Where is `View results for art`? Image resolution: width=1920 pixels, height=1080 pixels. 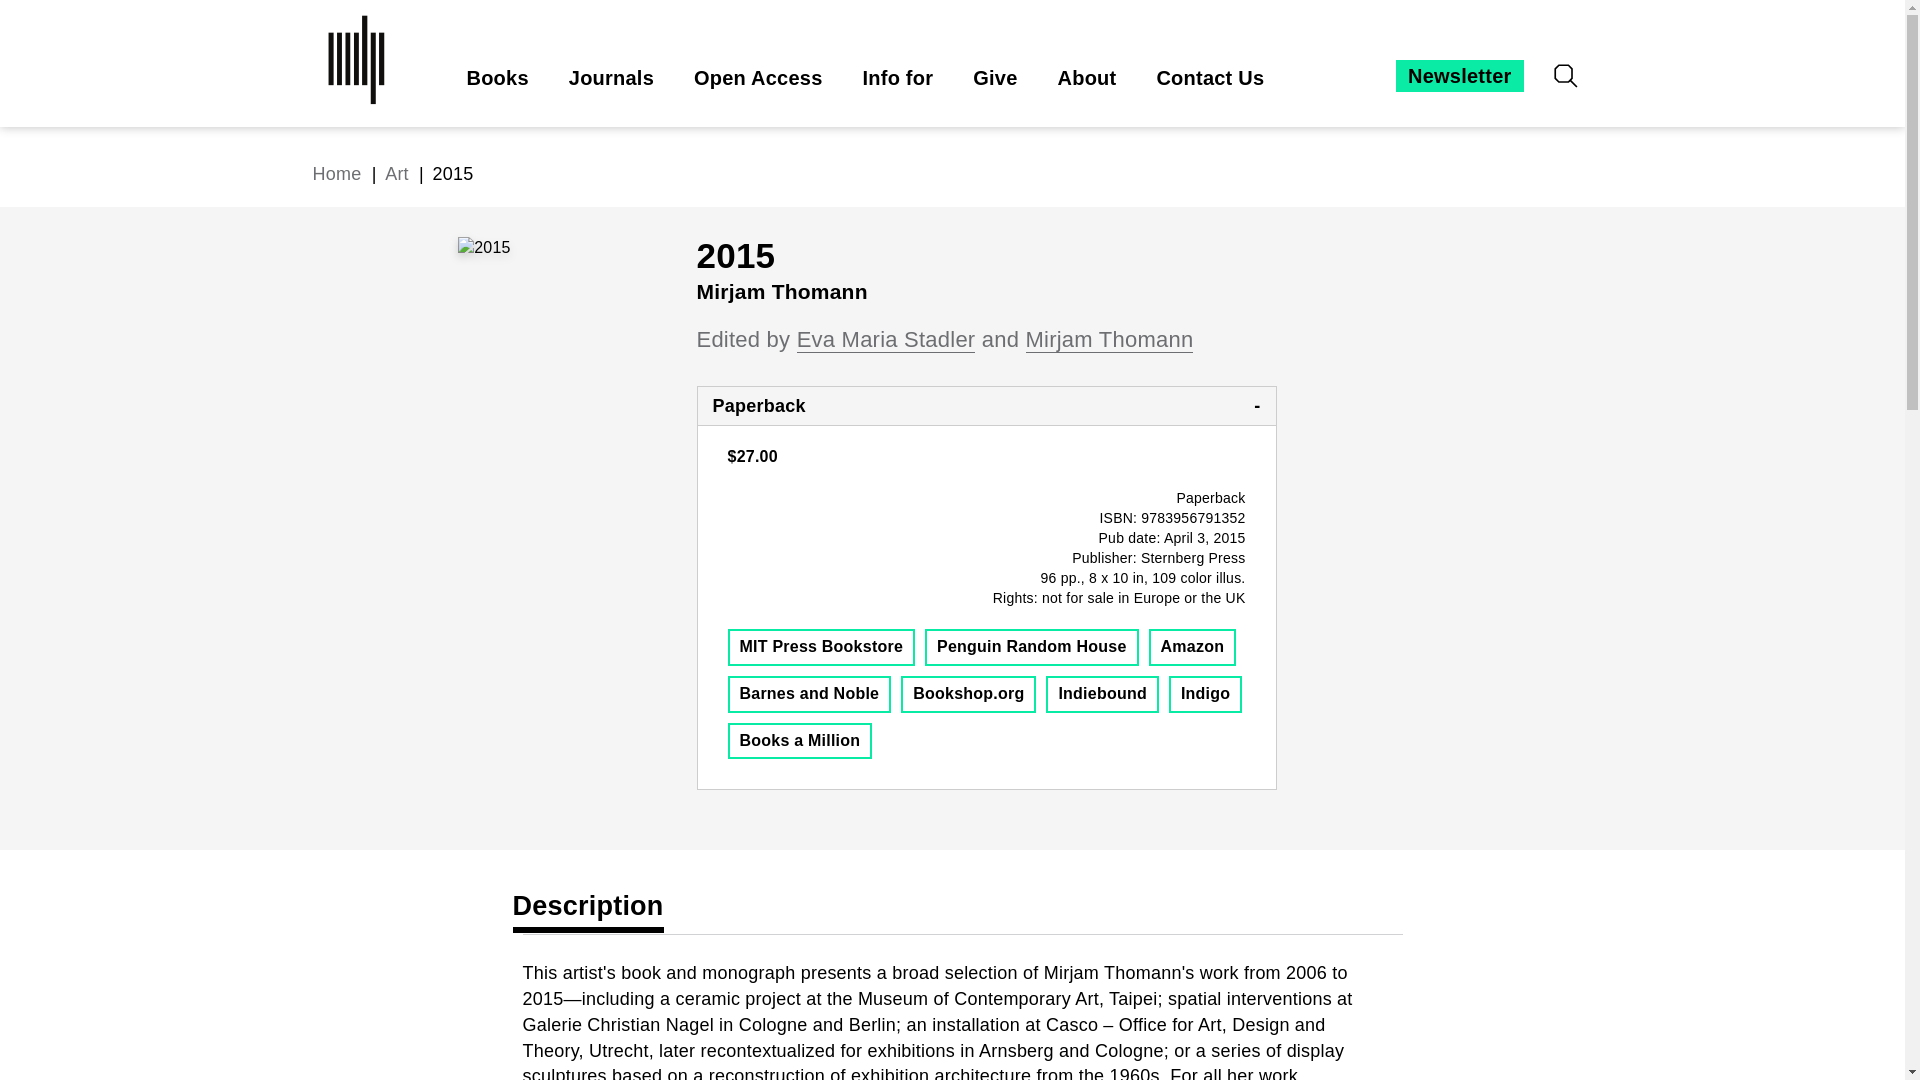
View results for art is located at coordinates (396, 174).